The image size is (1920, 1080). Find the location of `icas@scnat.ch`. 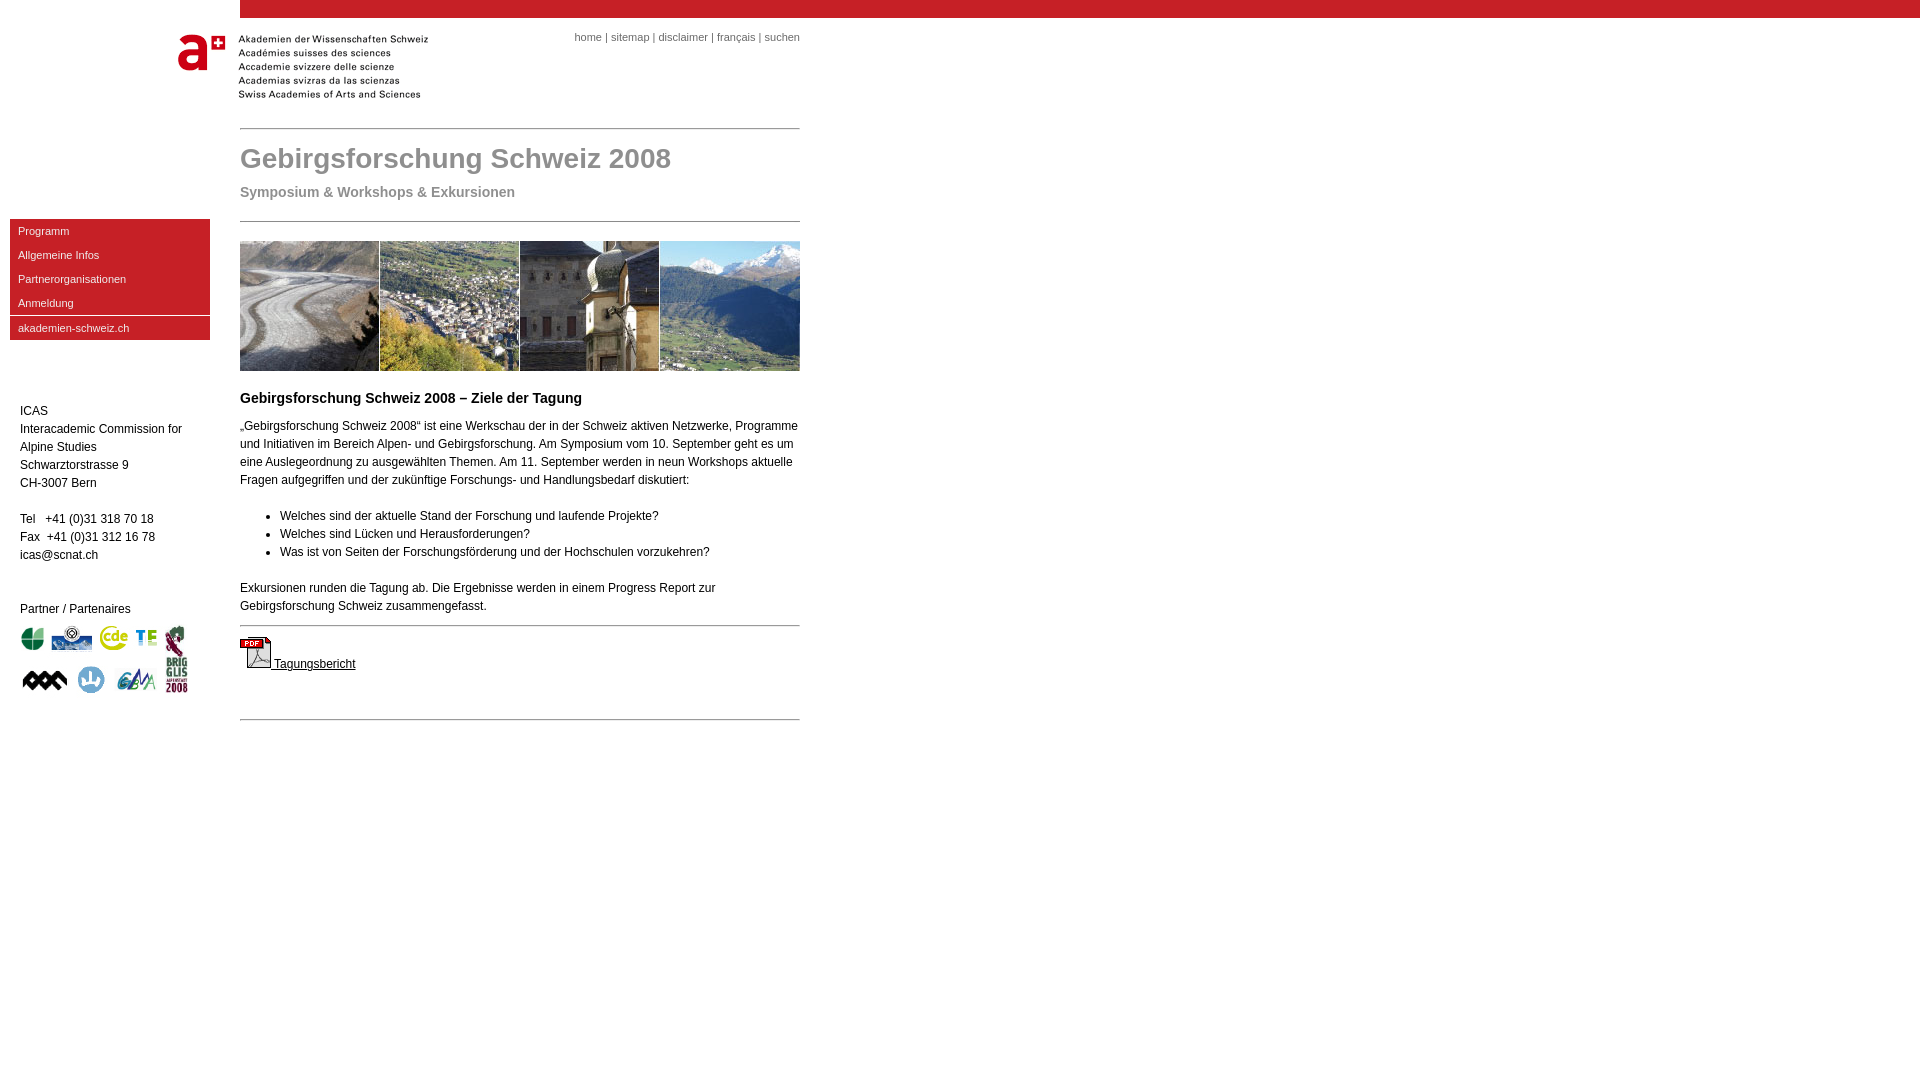

icas@scnat.ch is located at coordinates (59, 555).